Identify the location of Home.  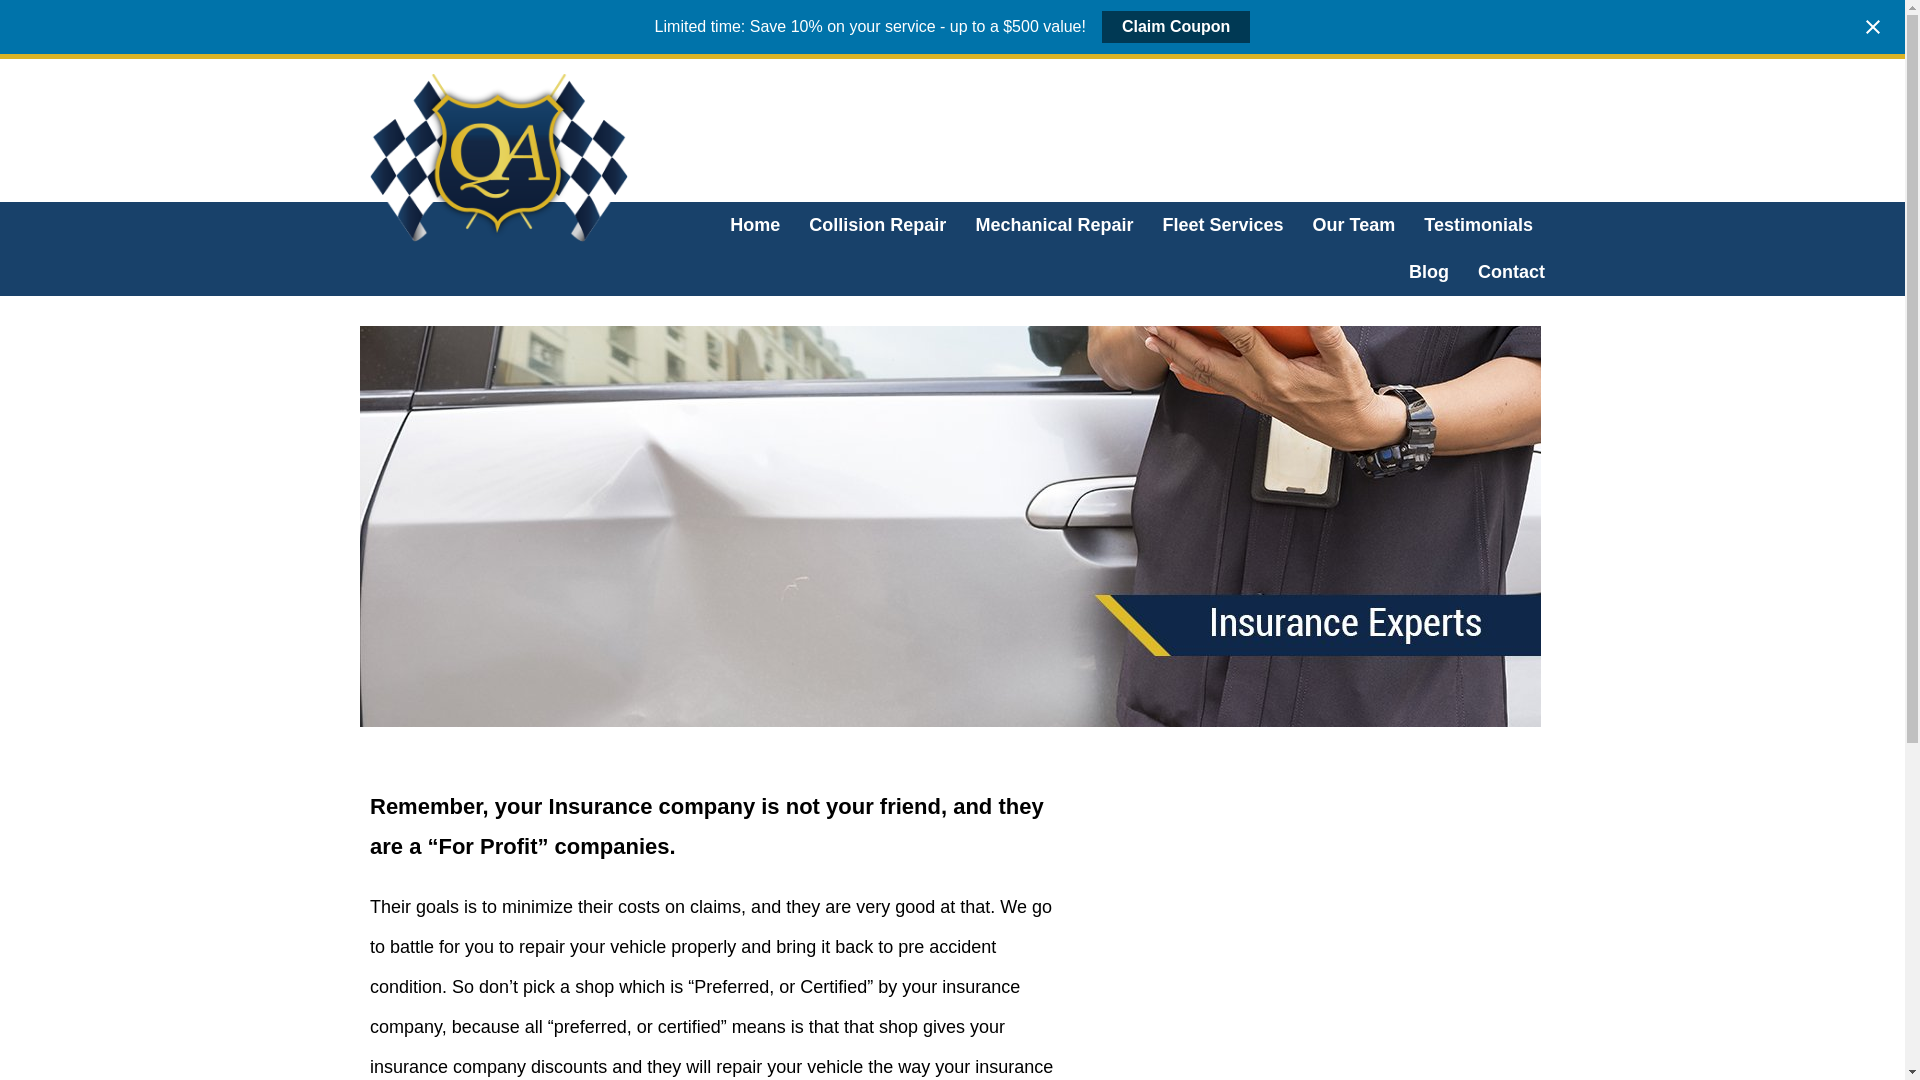
(754, 225).